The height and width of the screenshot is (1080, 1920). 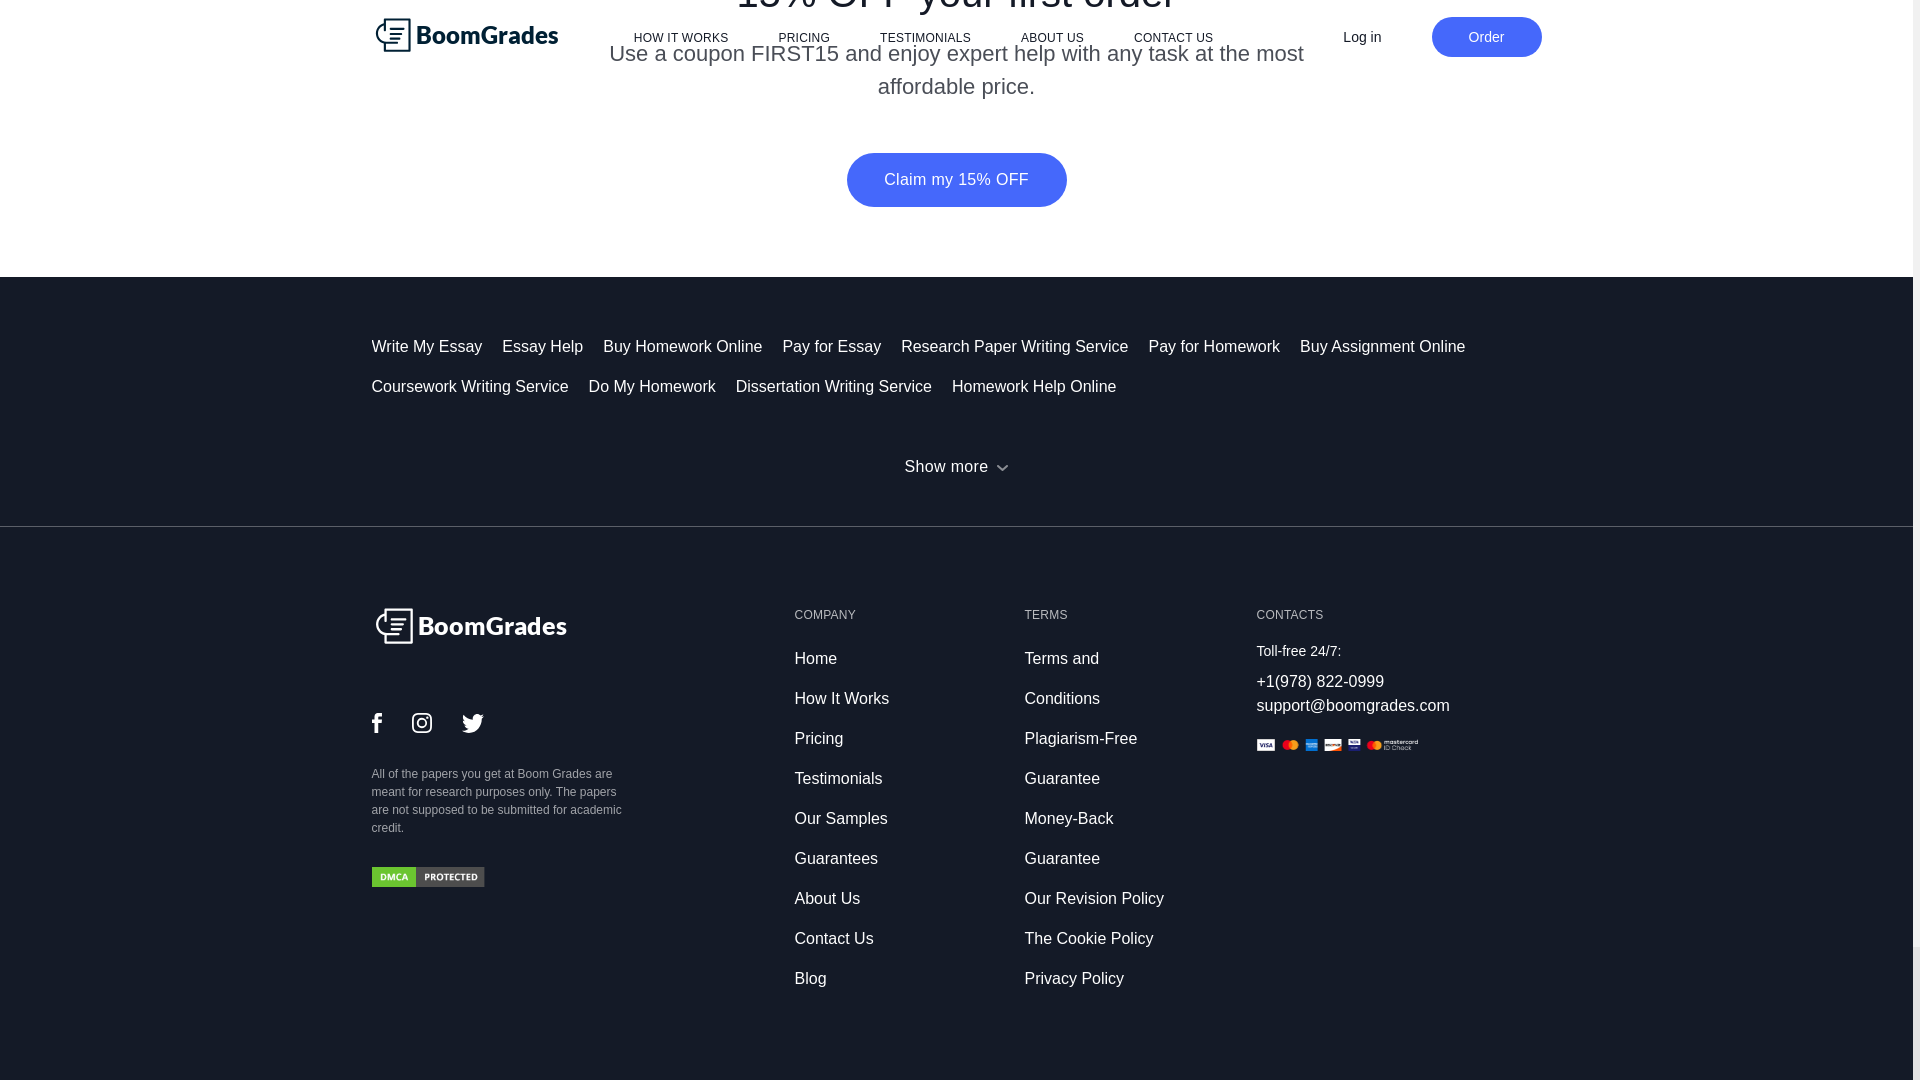 What do you see at coordinates (1224, 346) in the screenshot?
I see `Pay for Homework` at bounding box center [1224, 346].